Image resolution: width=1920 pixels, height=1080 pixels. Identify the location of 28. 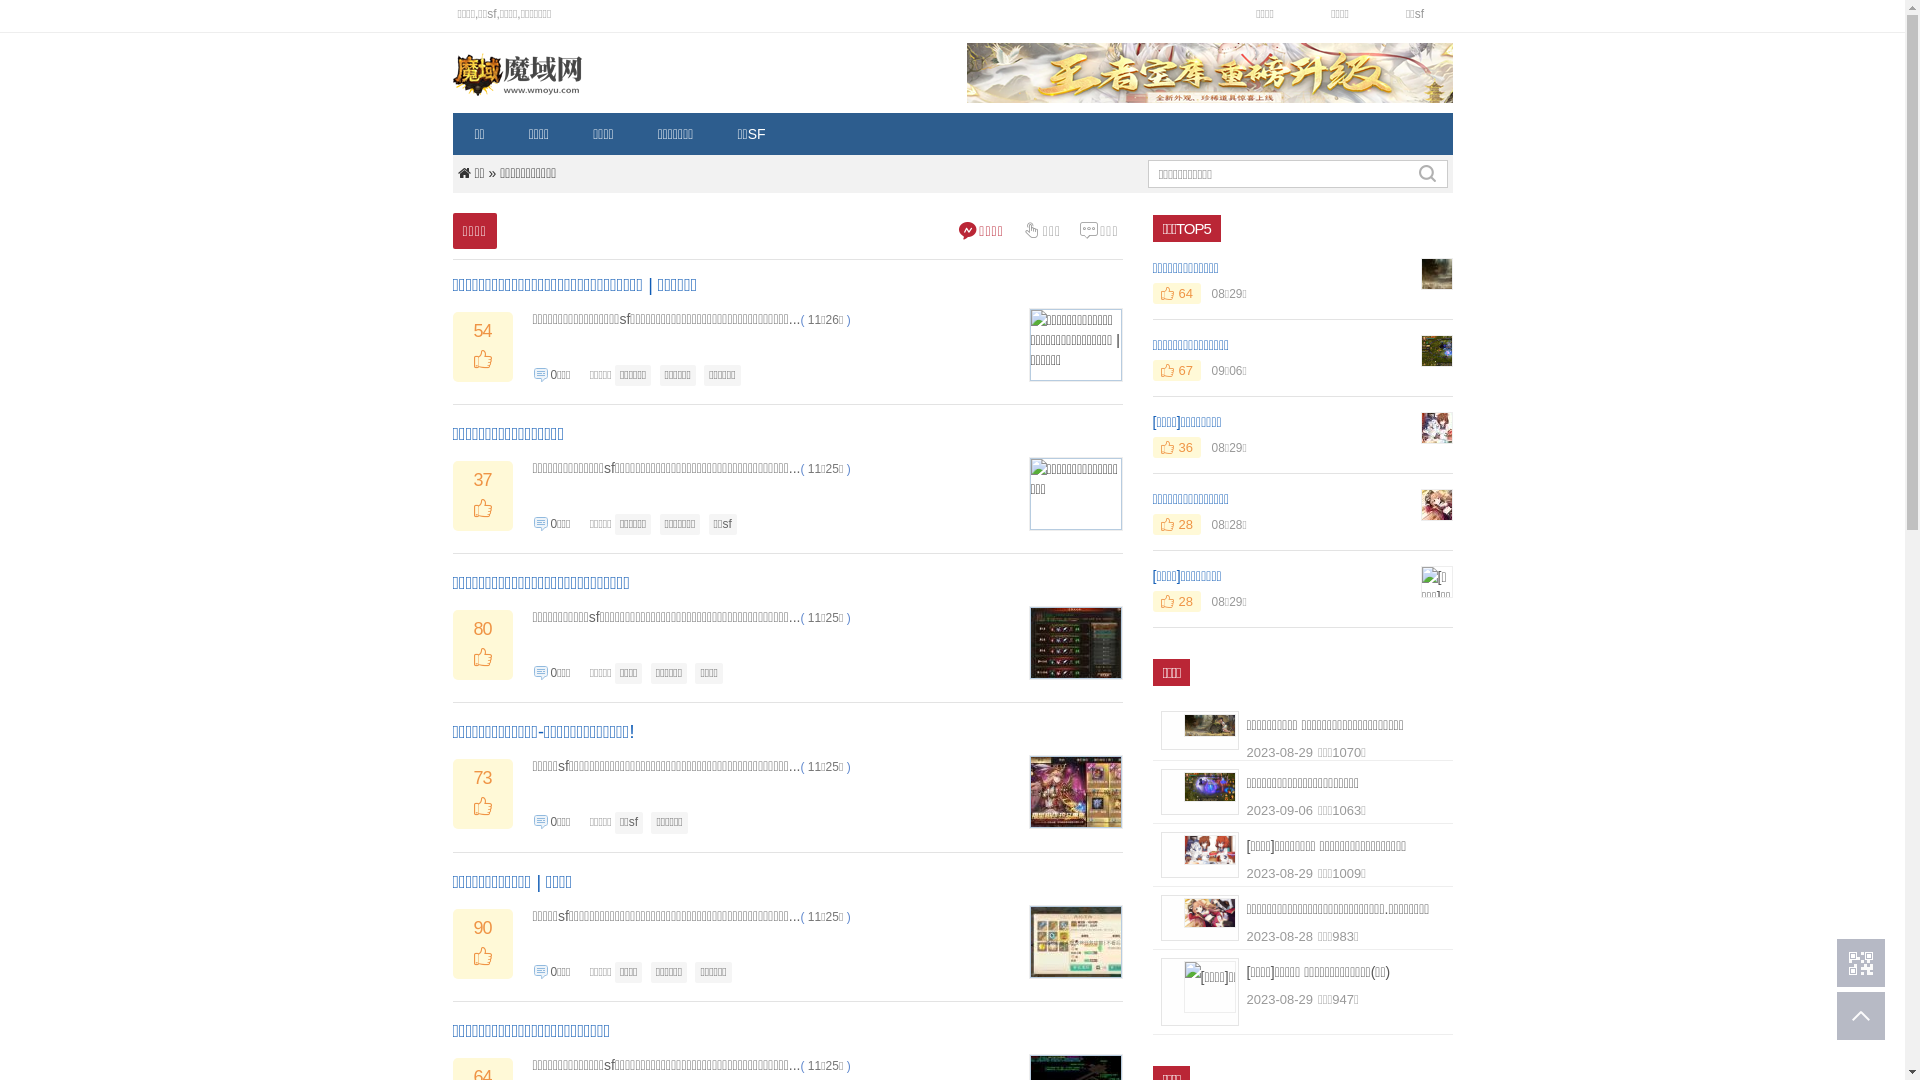
(1176, 524).